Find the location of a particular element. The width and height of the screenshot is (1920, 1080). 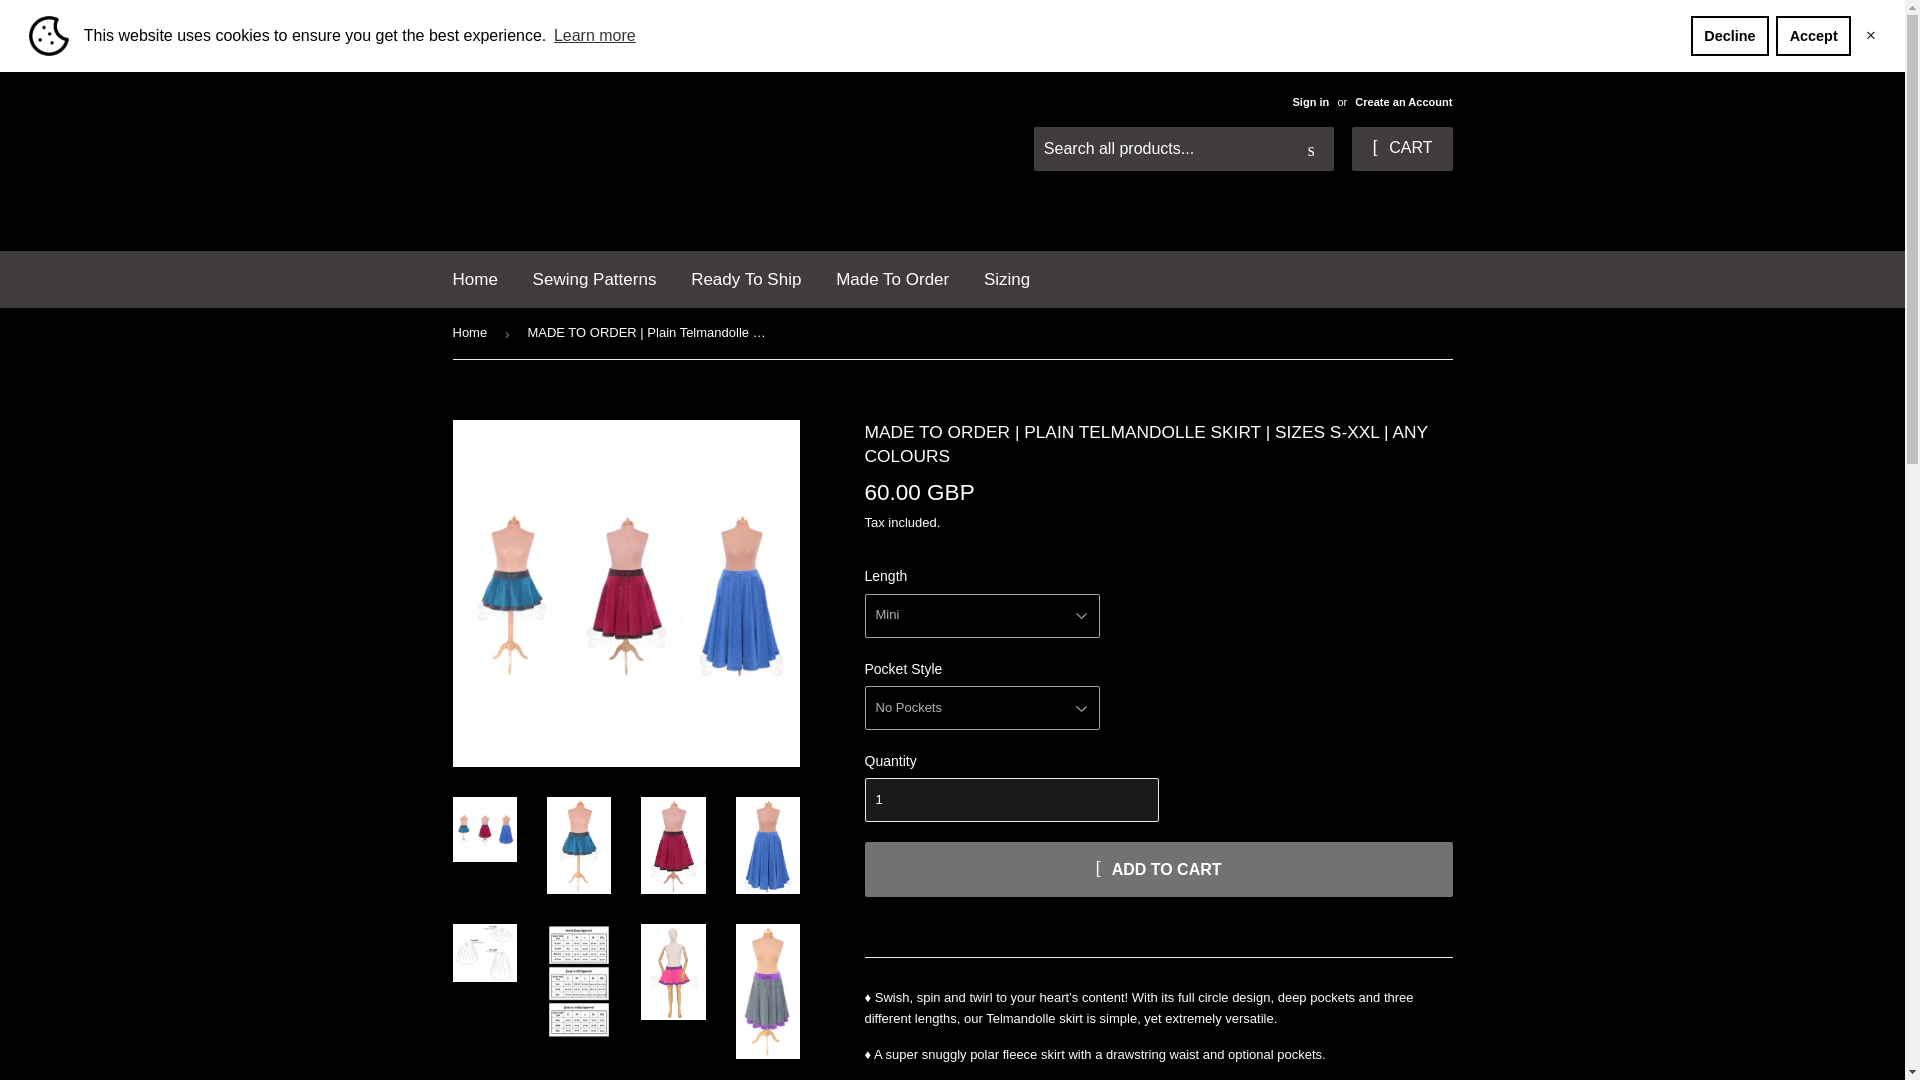

Home is located at coordinates (474, 278).